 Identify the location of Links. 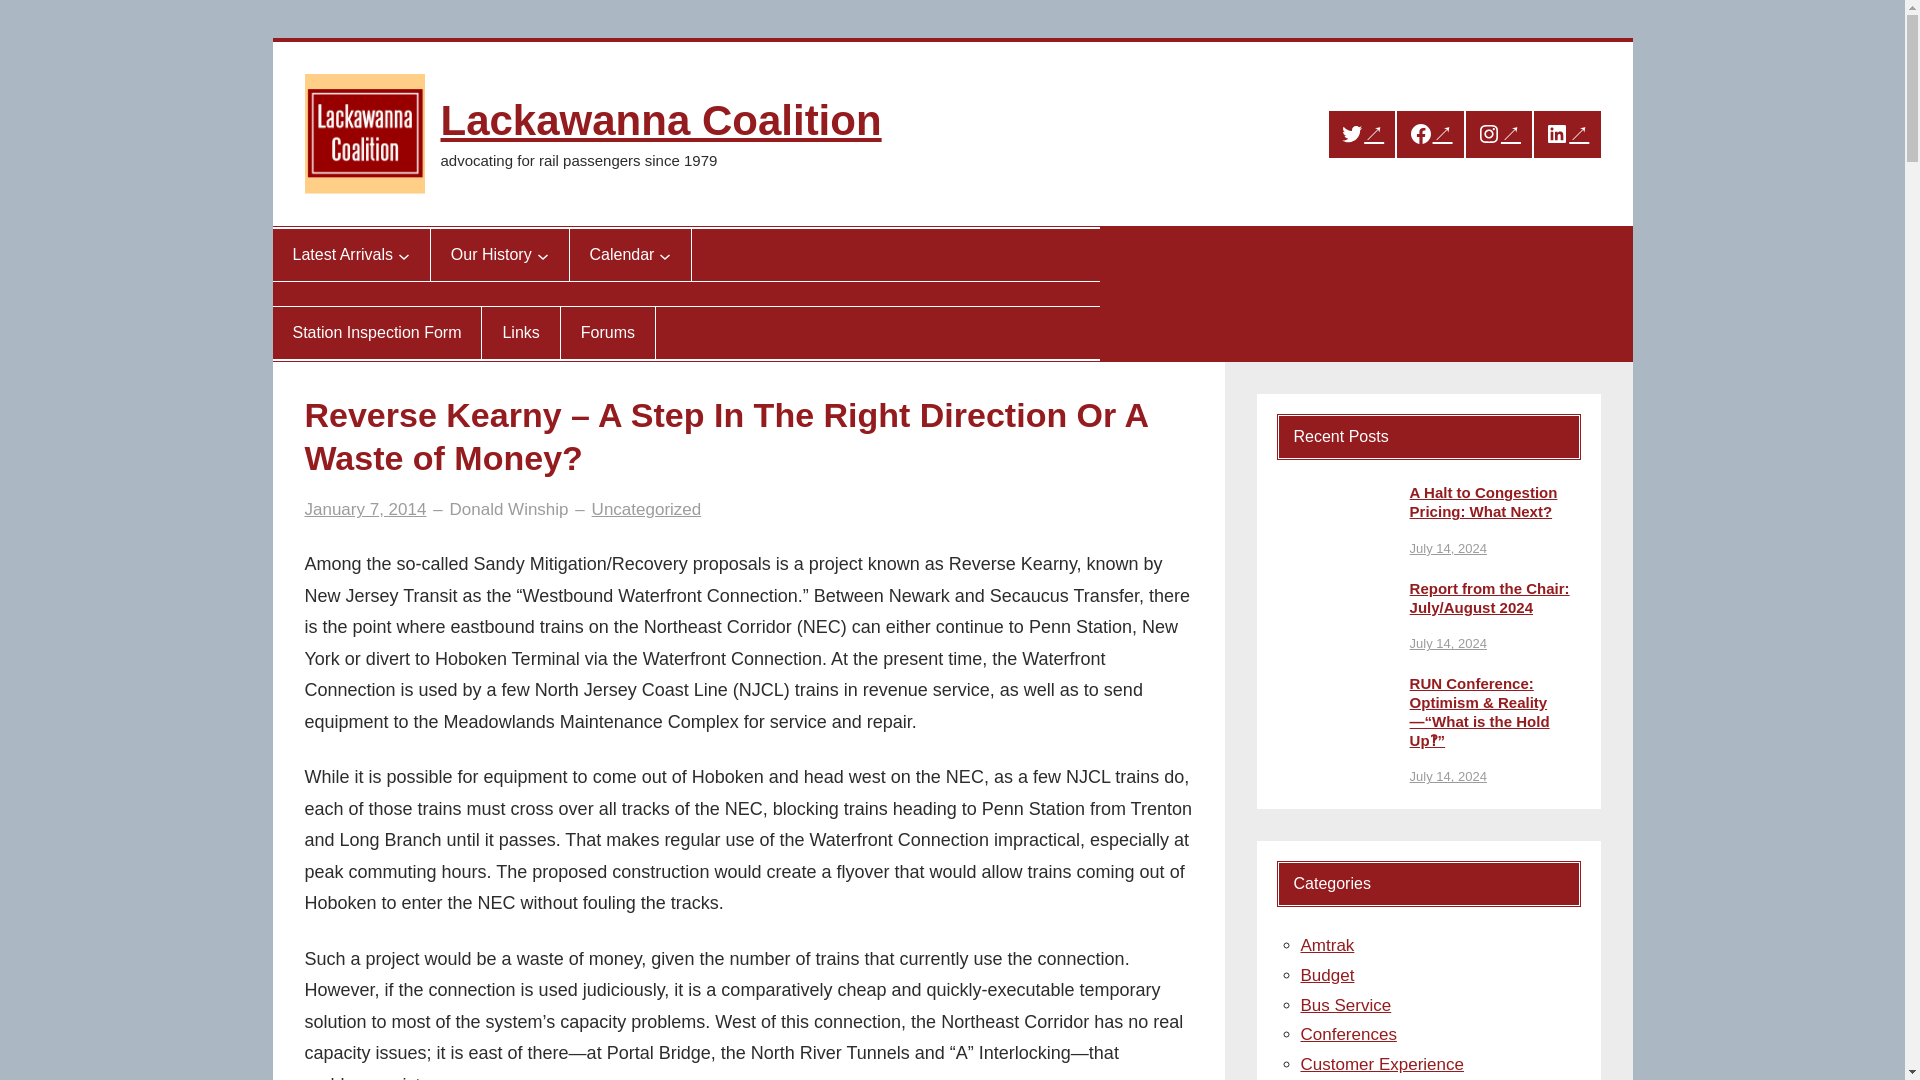
(520, 332).